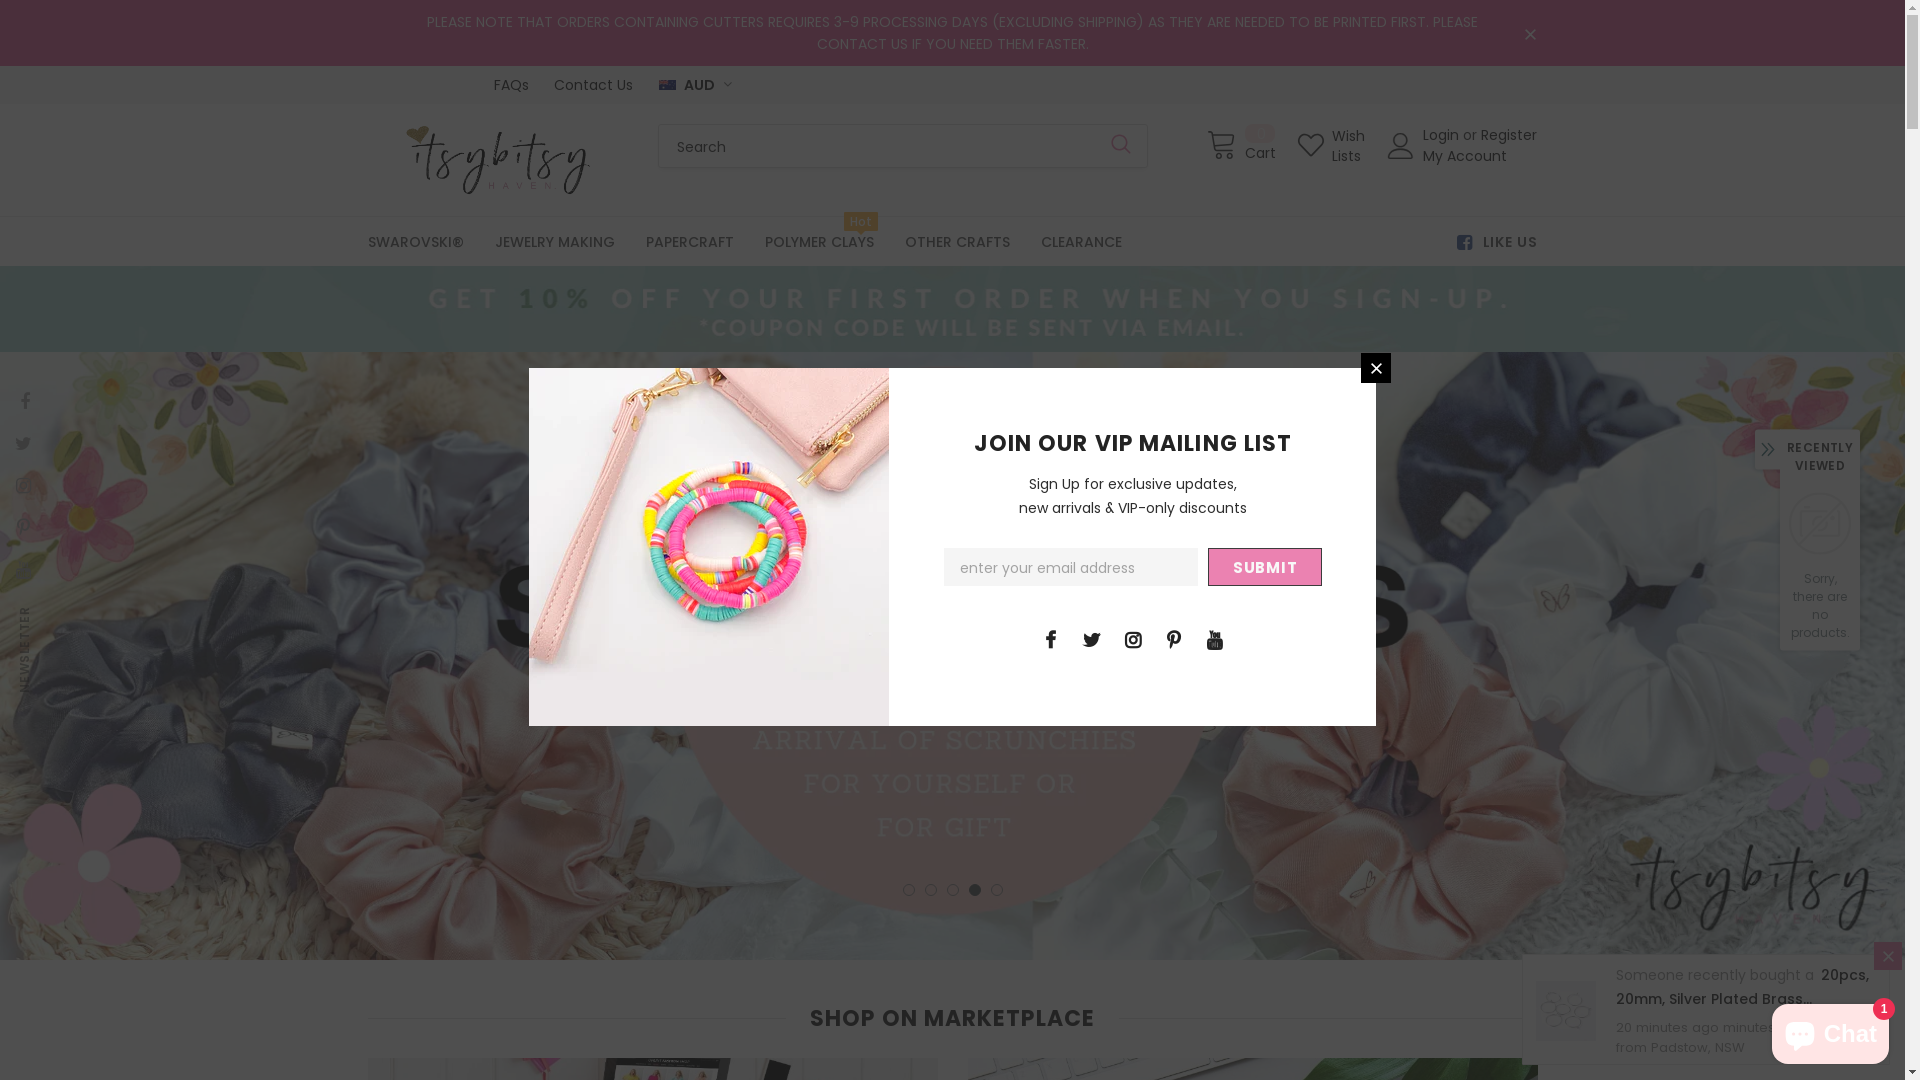 The width and height of the screenshot is (1920, 1080). What do you see at coordinates (498, 160) in the screenshot?
I see `Logo` at bounding box center [498, 160].